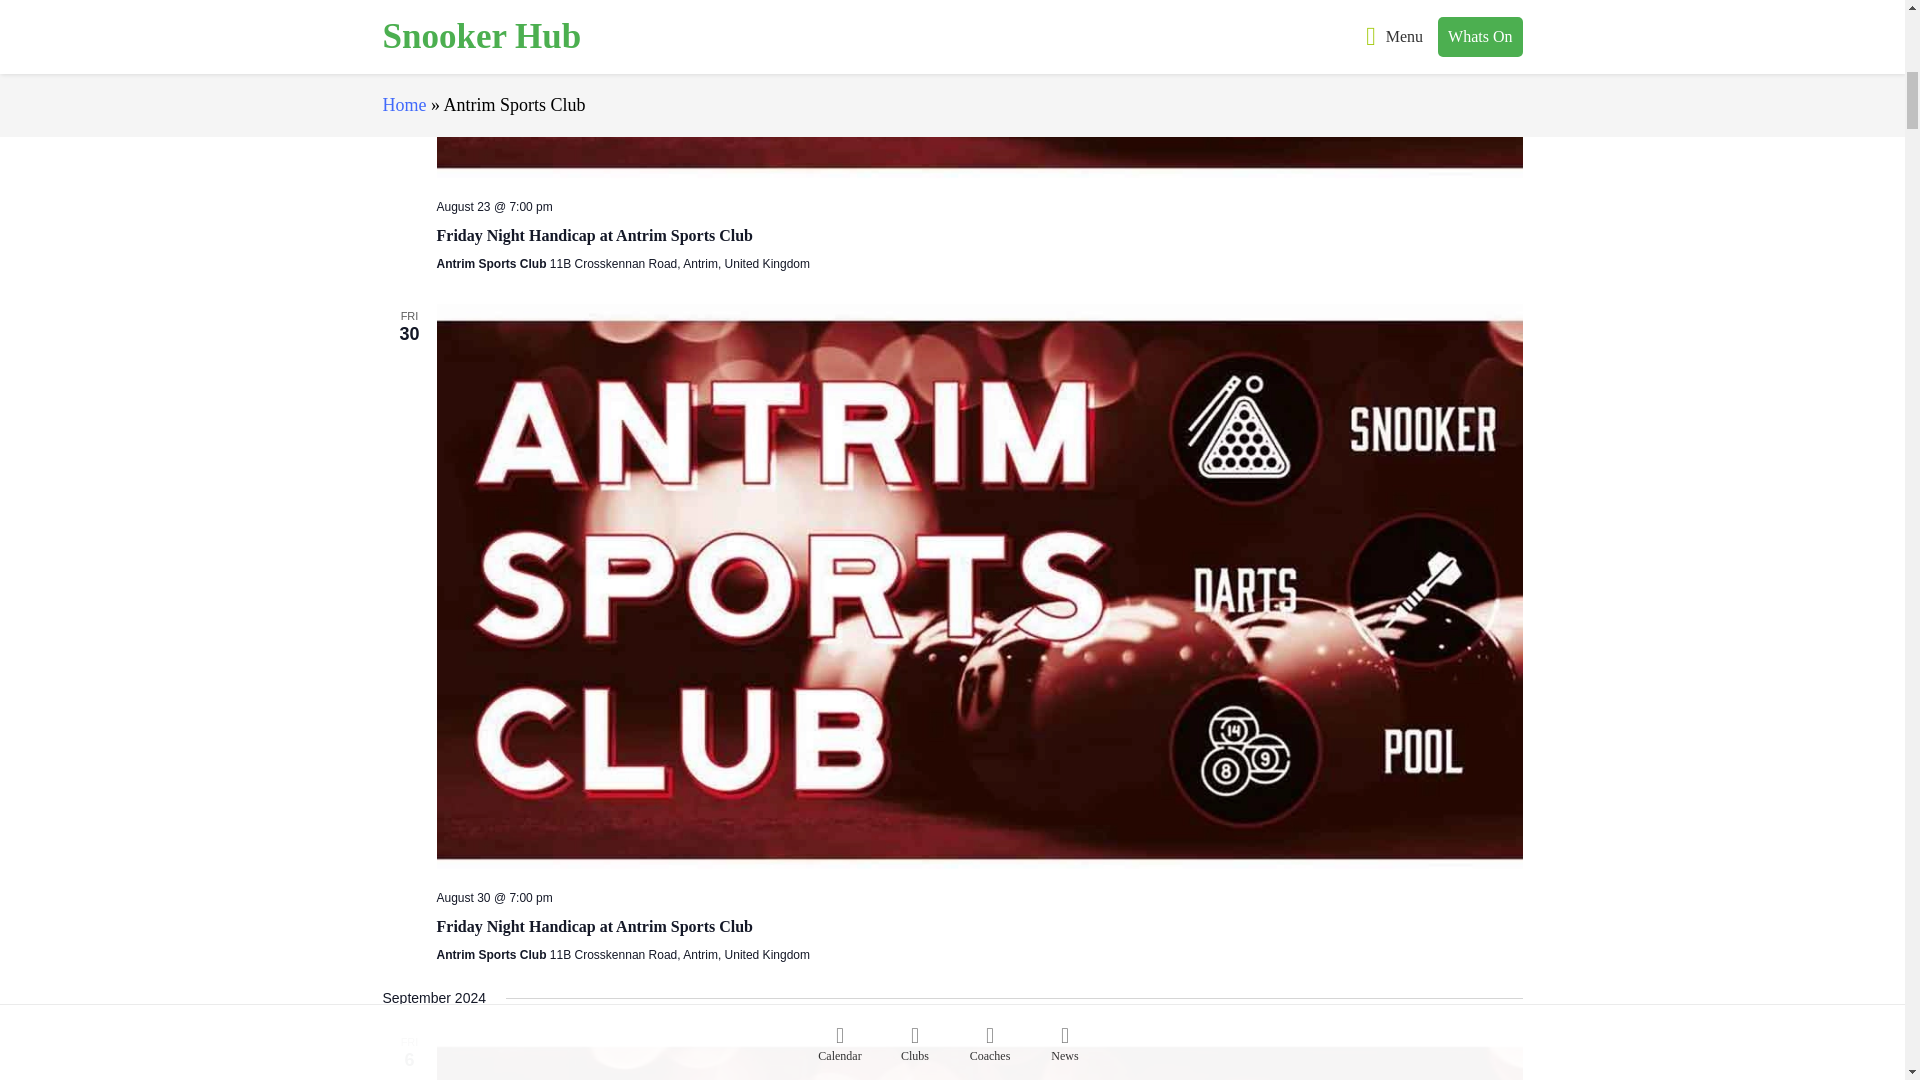 Image resolution: width=1920 pixels, height=1080 pixels. Describe the element at coordinates (978, 91) in the screenshot. I see `Friday Night Handicap at Antrim Sports Club` at that location.